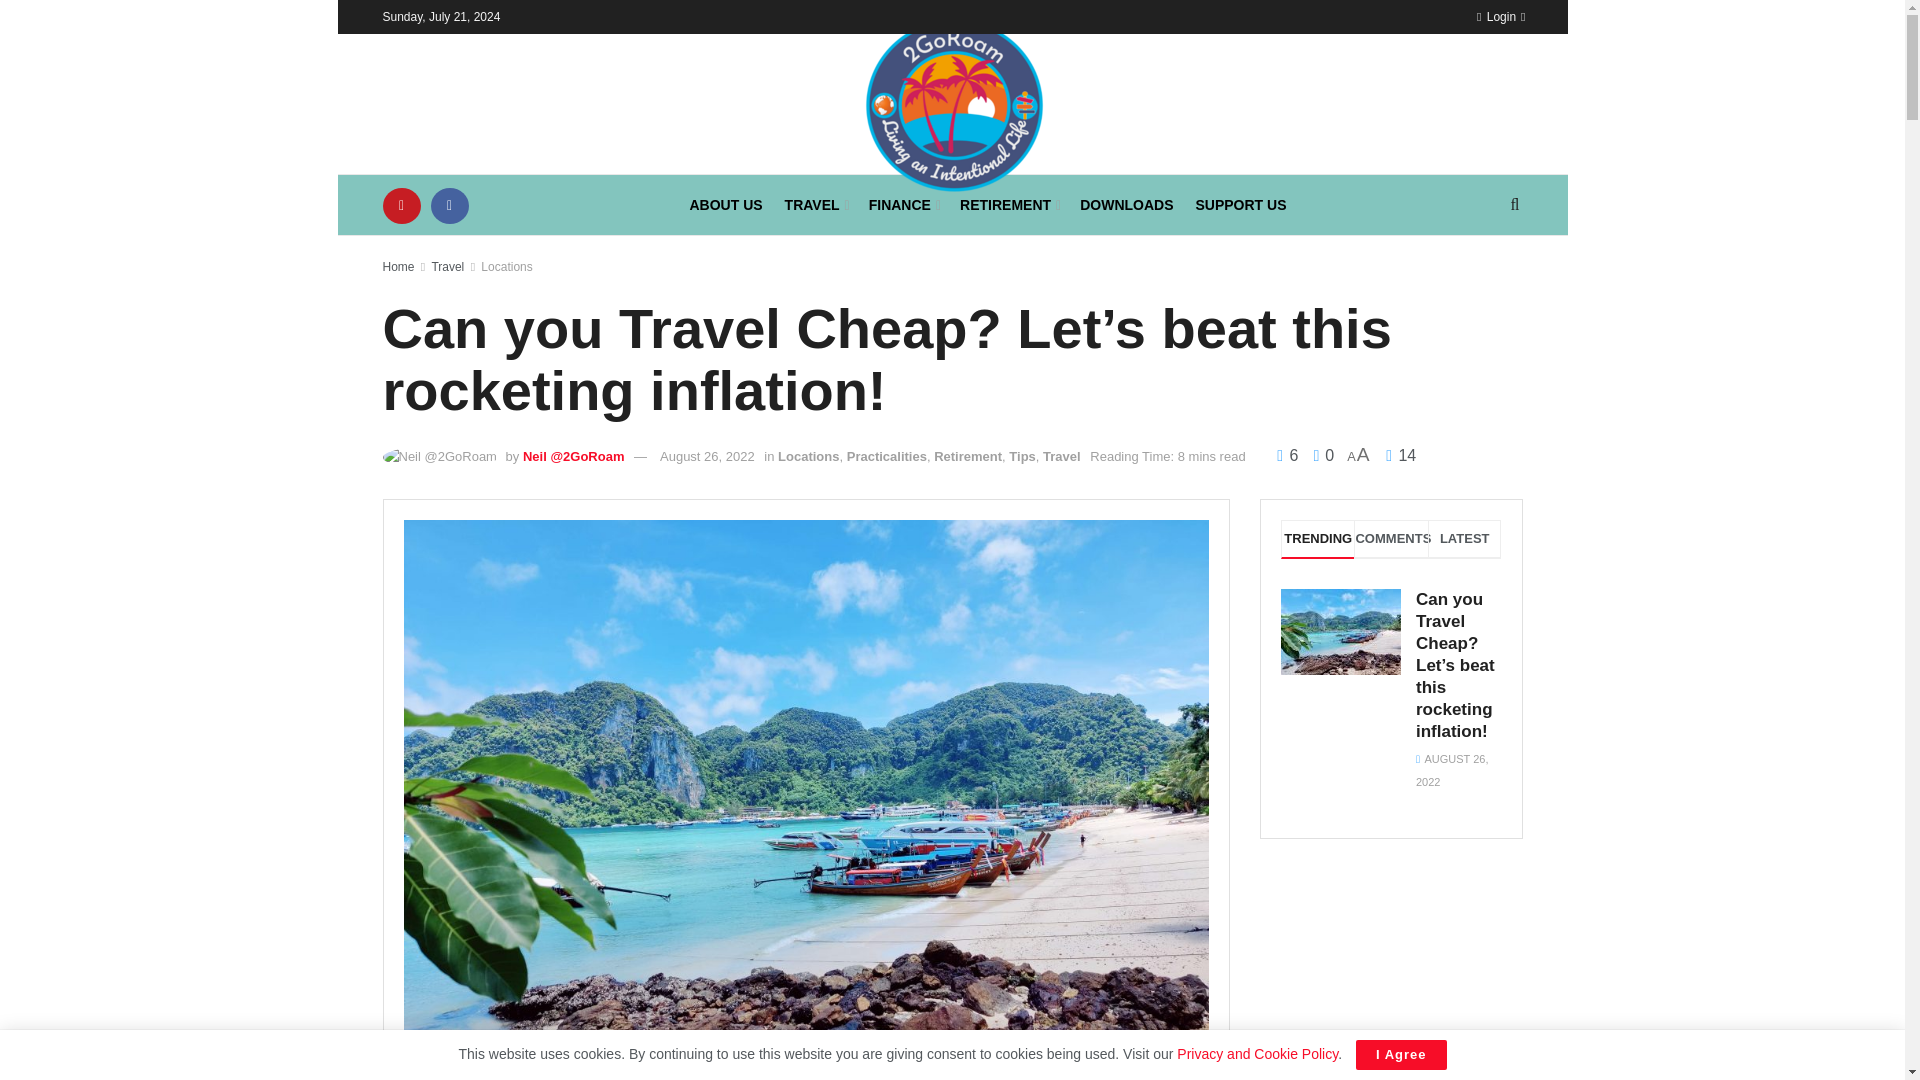 This screenshot has width=1920, height=1080. What do you see at coordinates (1496, 16) in the screenshot?
I see `Login` at bounding box center [1496, 16].